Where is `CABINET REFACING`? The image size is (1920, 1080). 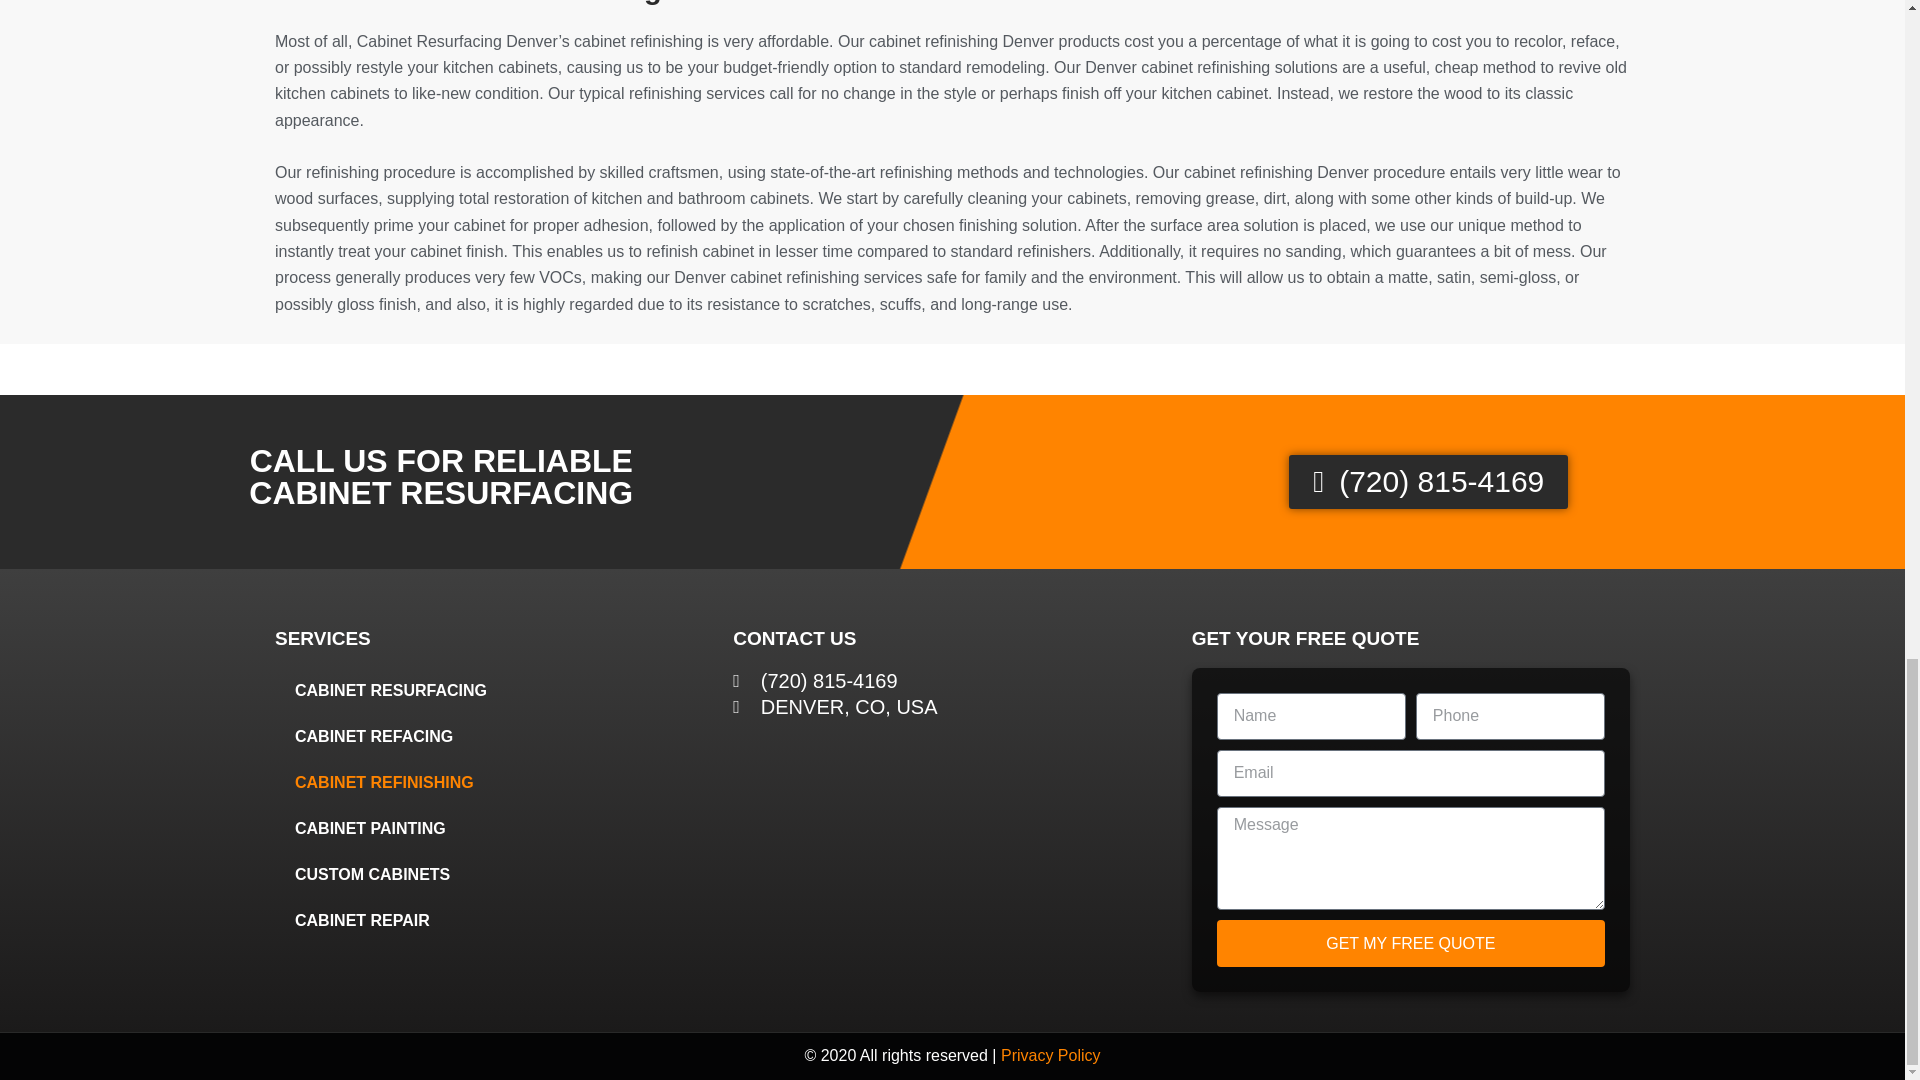
CABINET REFACING is located at coordinates (493, 736).